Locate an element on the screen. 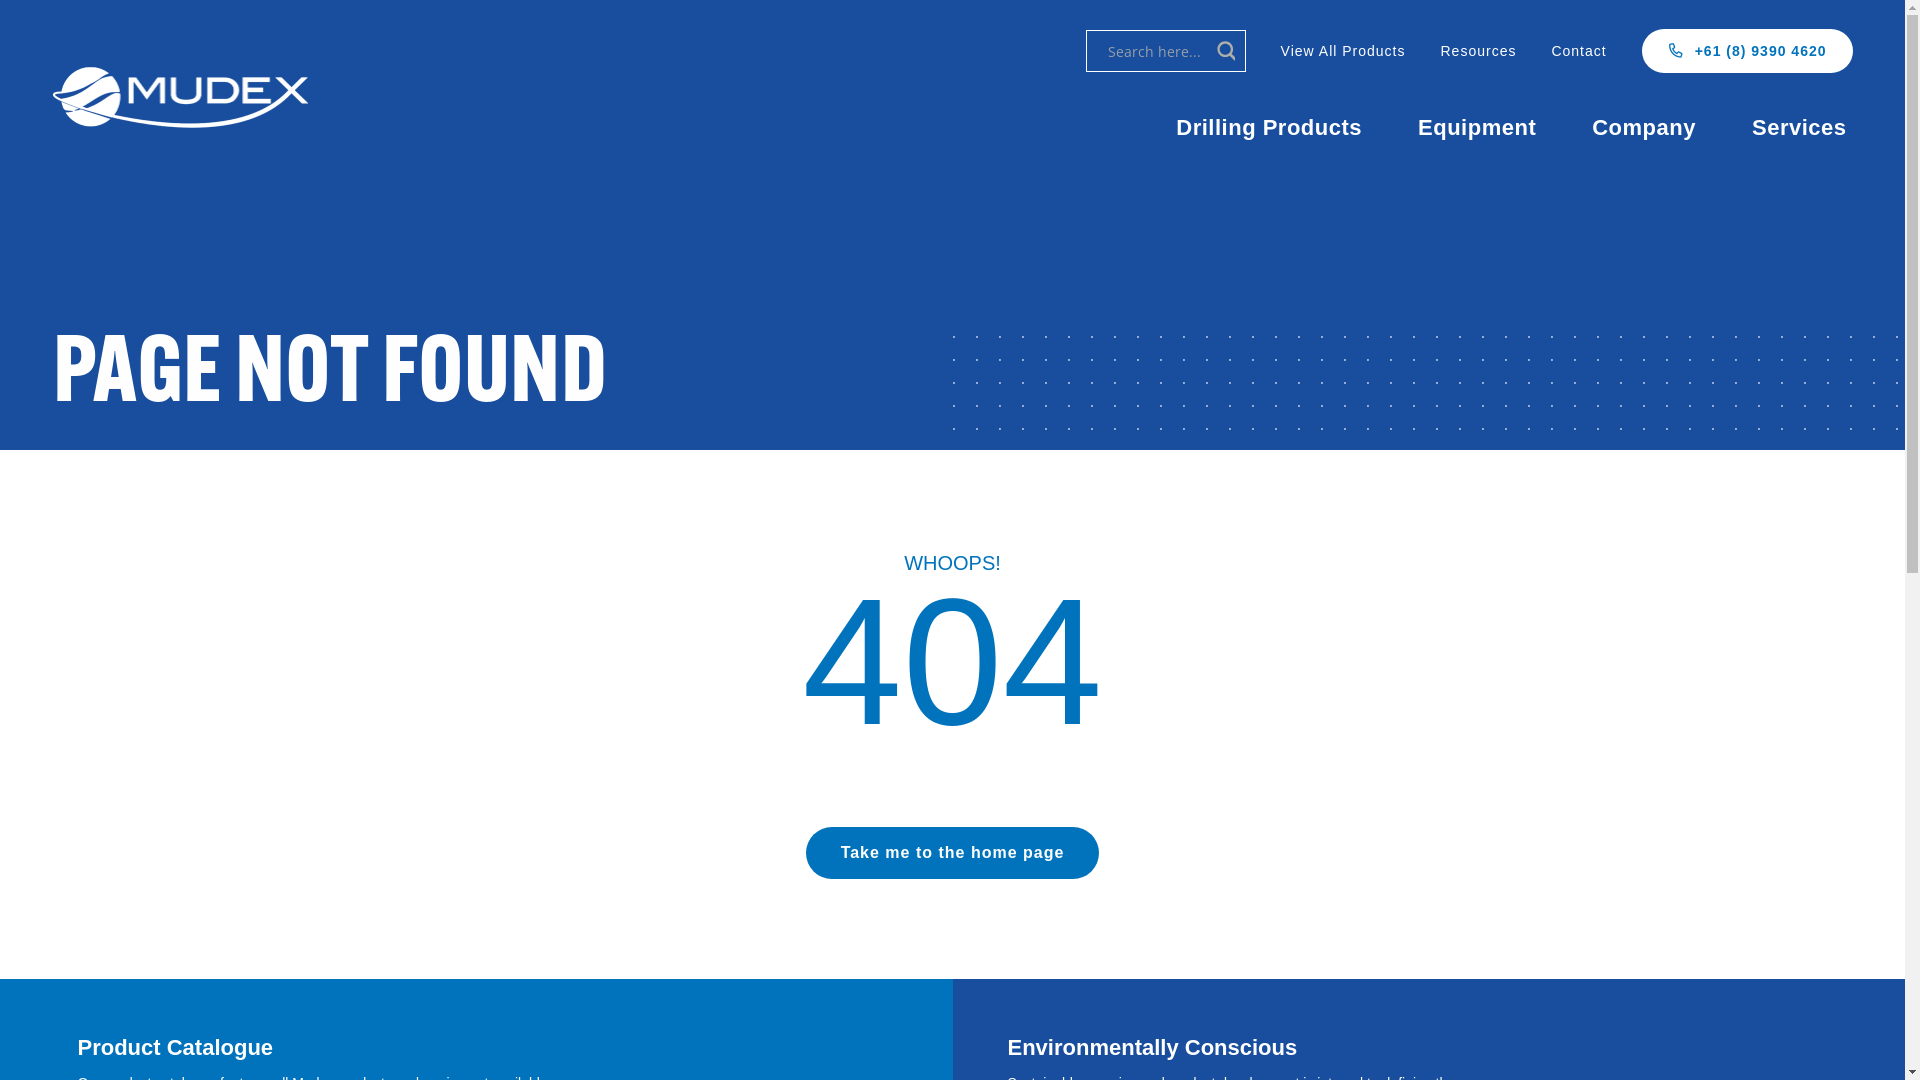 The height and width of the screenshot is (1080, 1920). Contact is located at coordinates (1578, 51).